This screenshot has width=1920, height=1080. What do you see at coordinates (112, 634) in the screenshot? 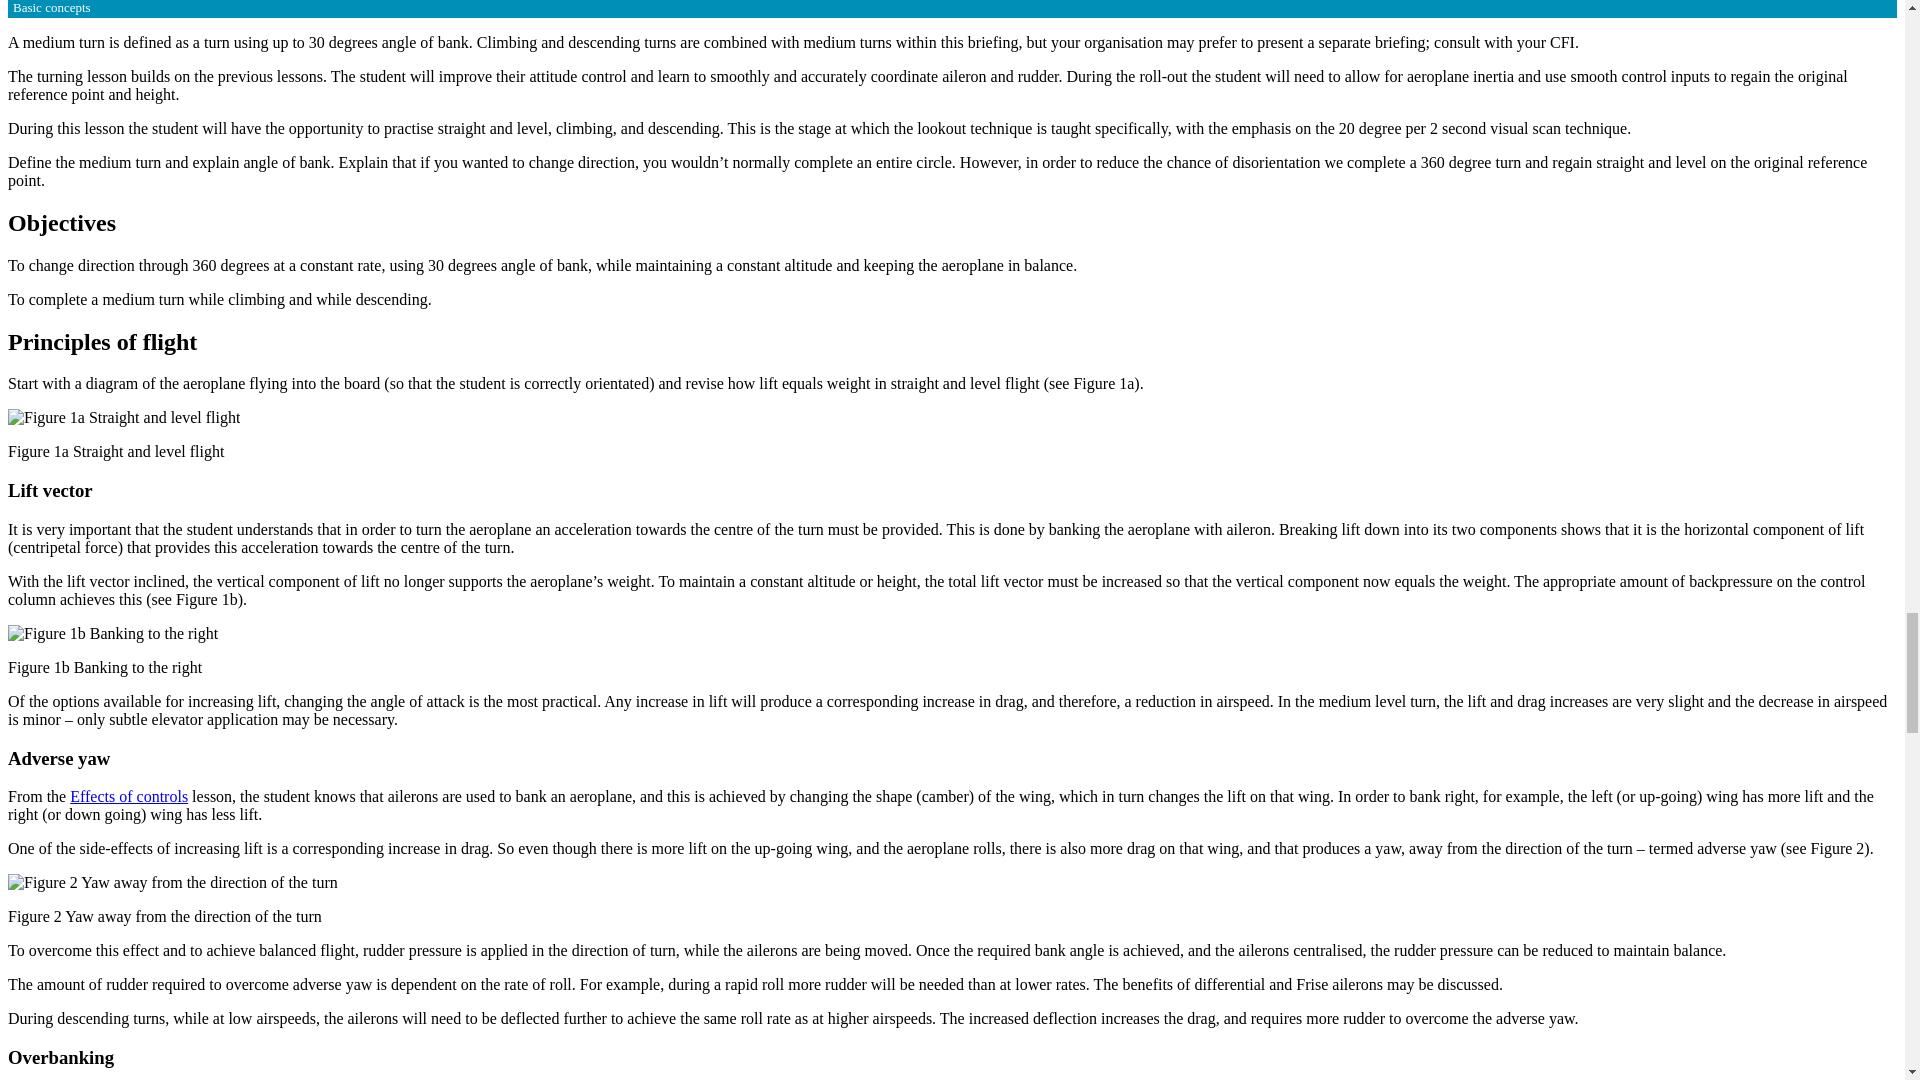
I see `Figure 1b Banking to the right` at bounding box center [112, 634].